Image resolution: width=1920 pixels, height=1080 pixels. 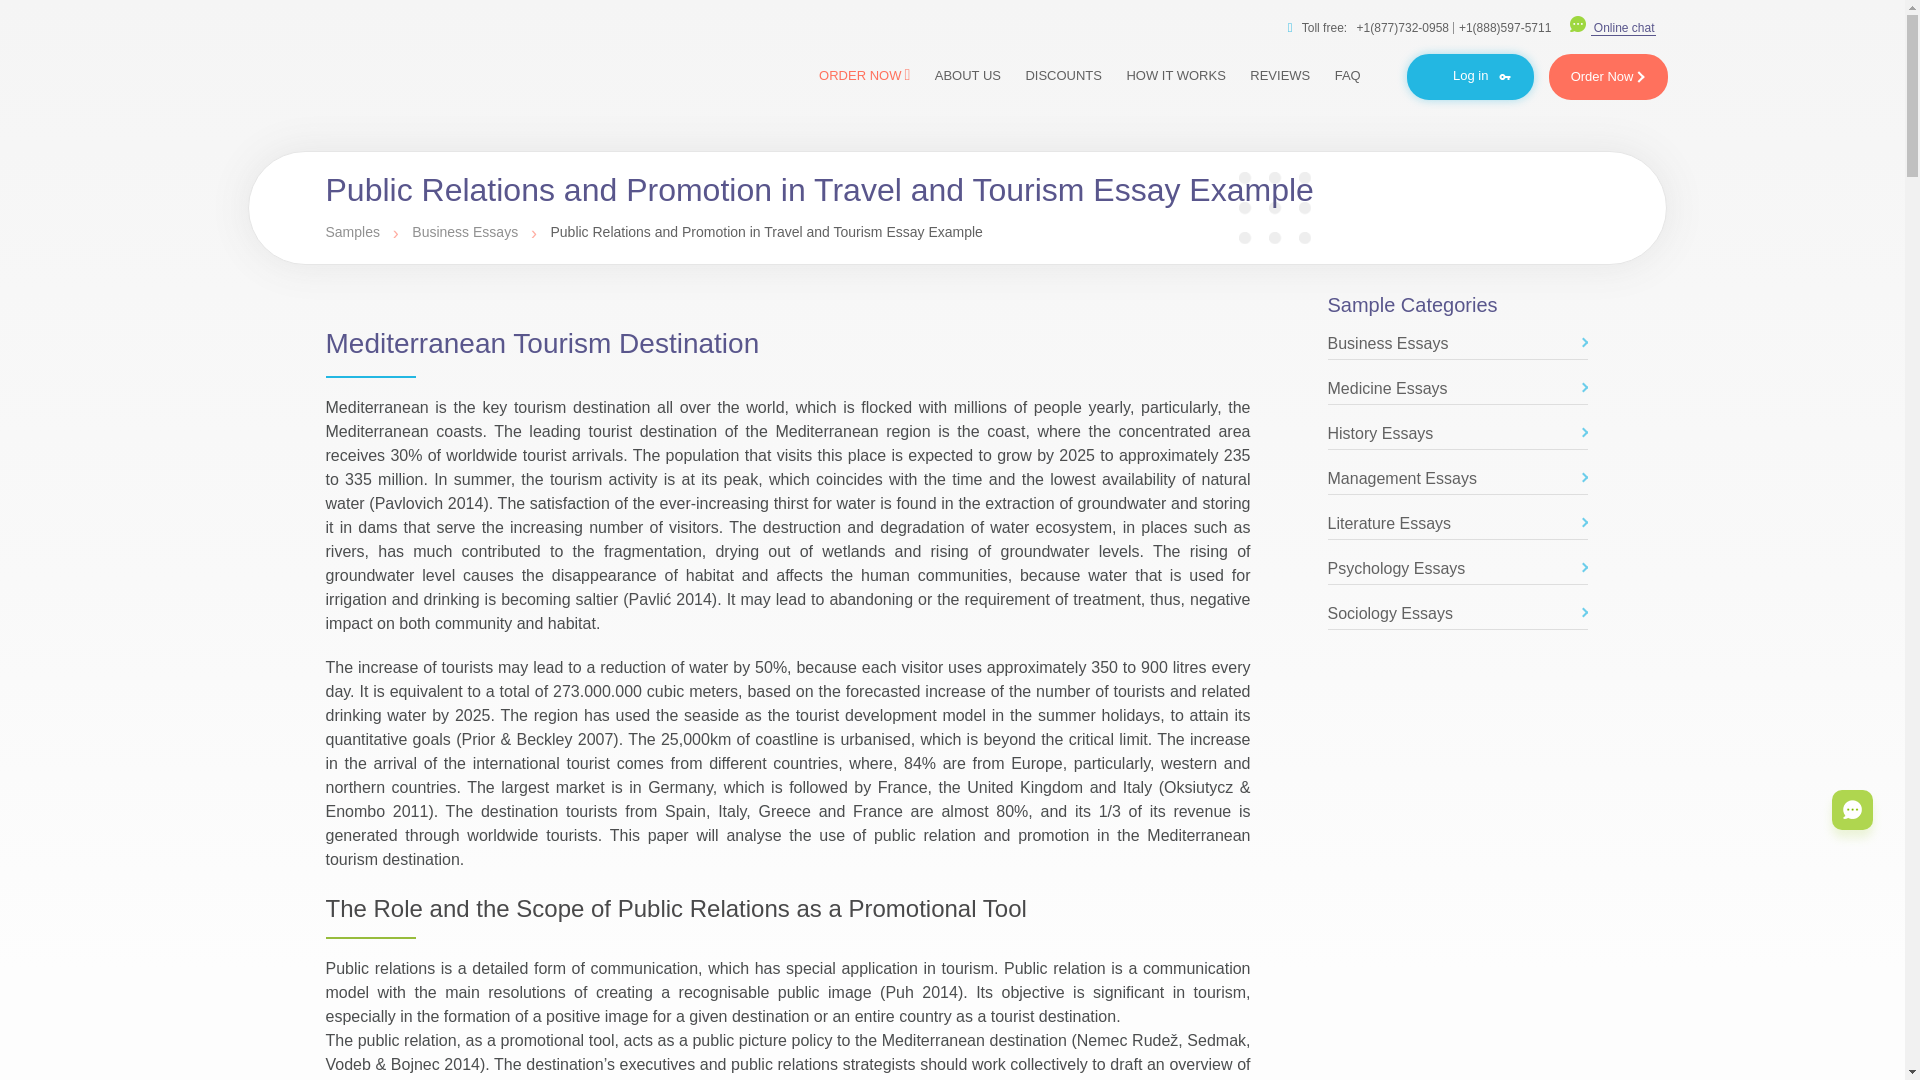 What do you see at coordinates (355, 231) in the screenshot?
I see `Go to Samples` at bounding box center [355, 231].